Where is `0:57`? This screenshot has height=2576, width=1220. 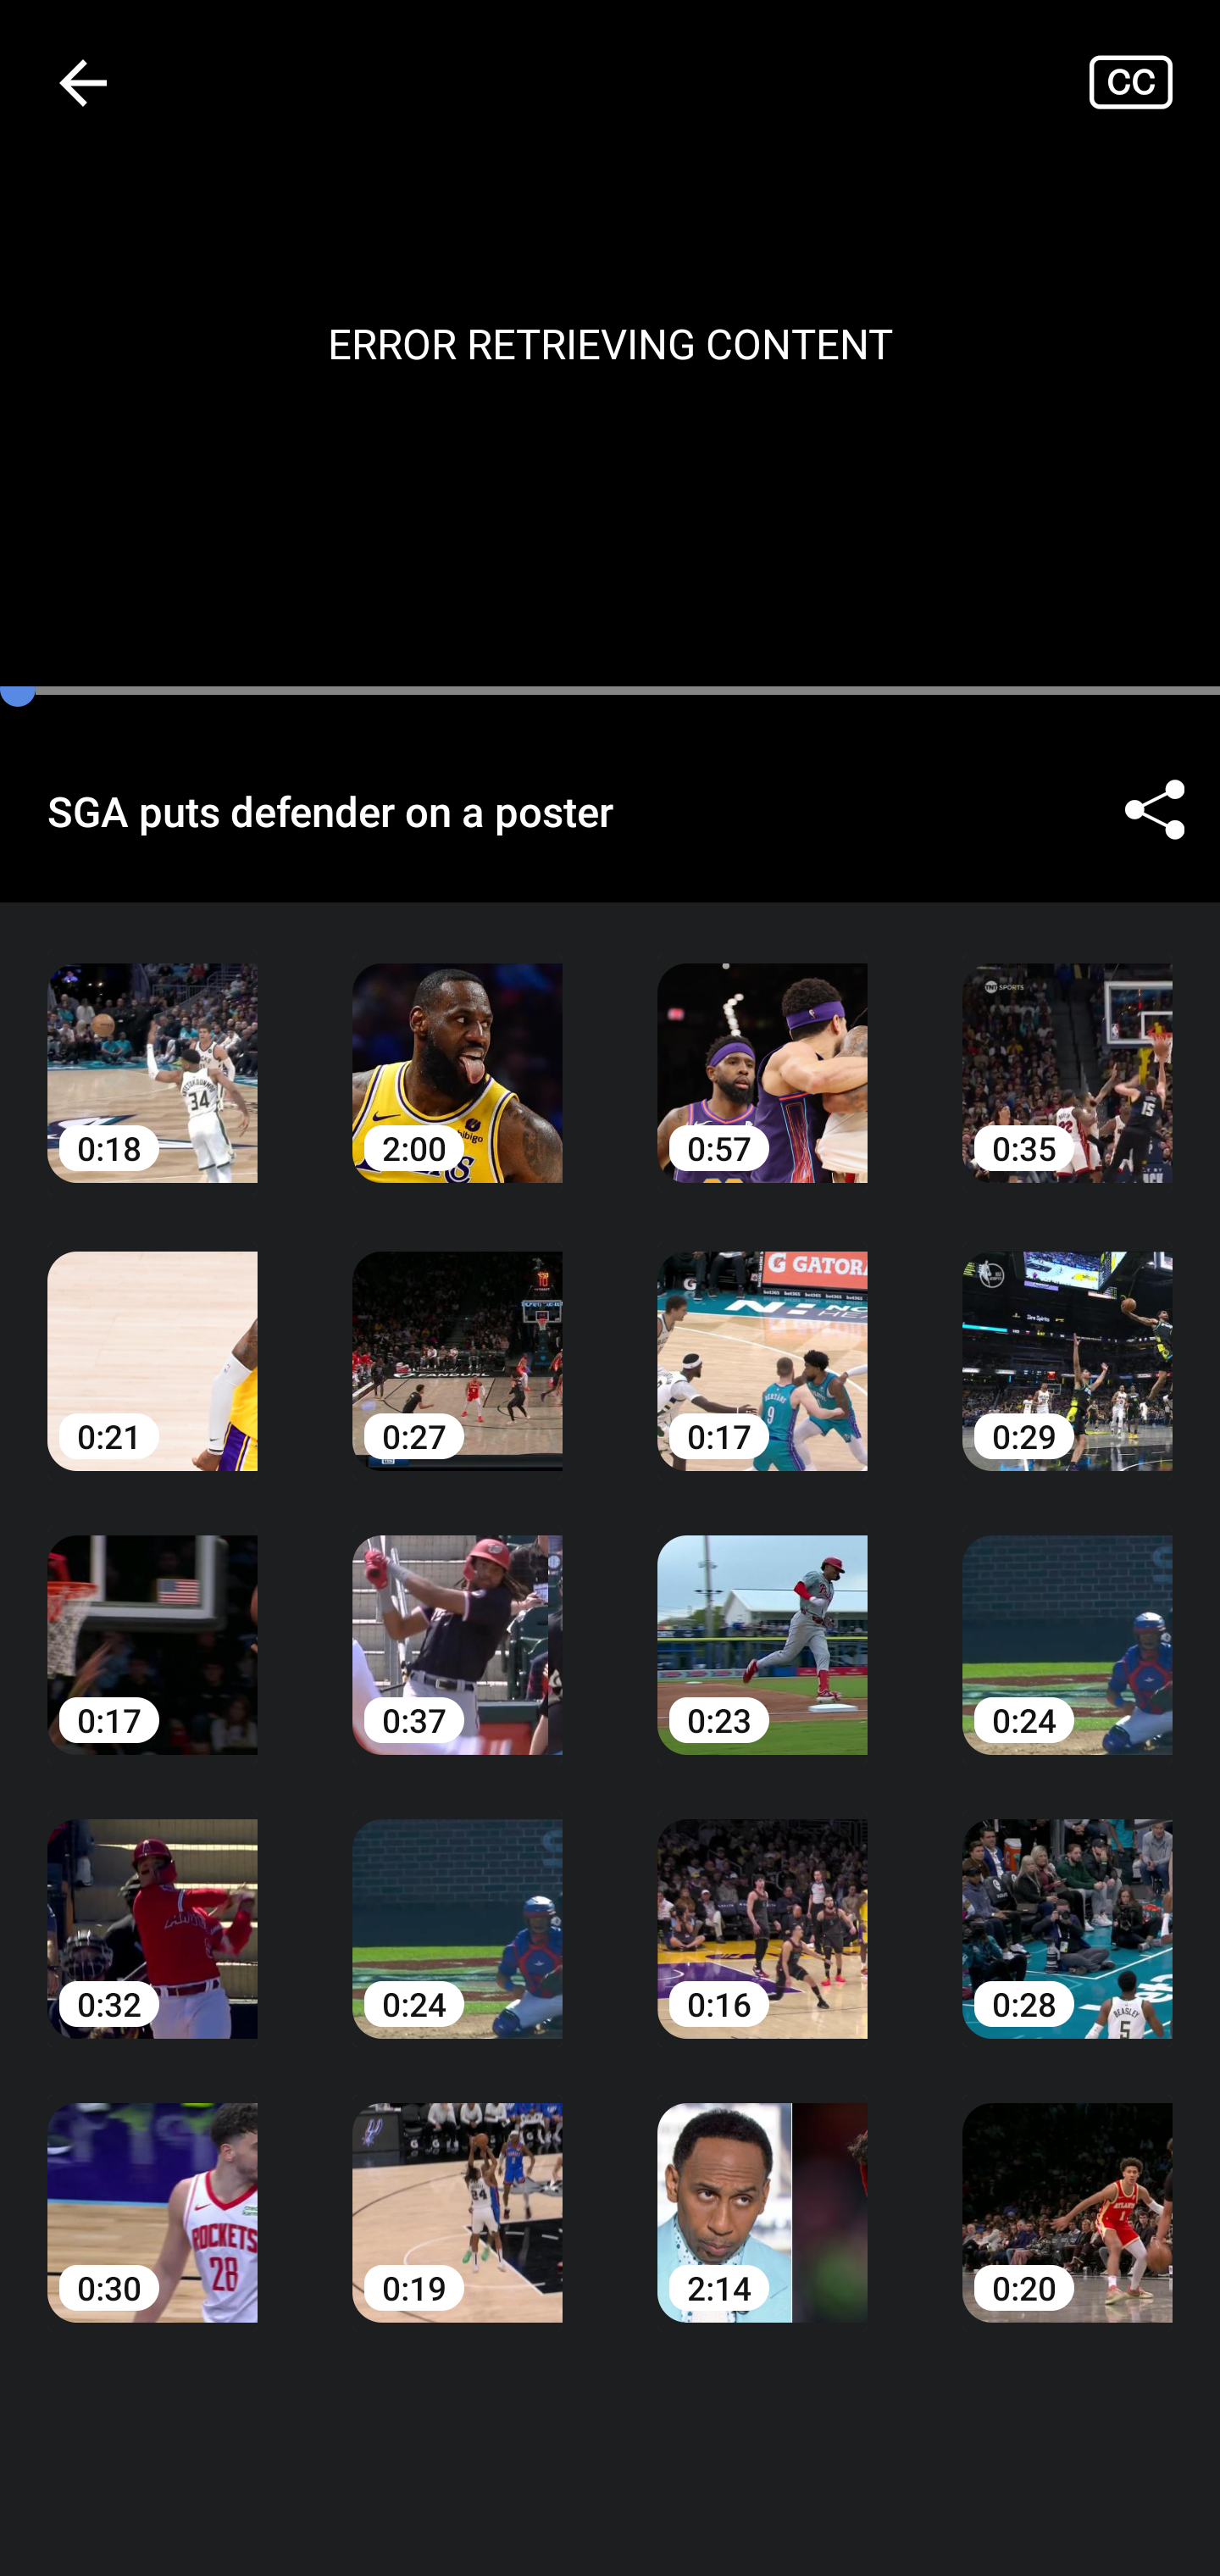 0:57 is located at coordinates (762, 1048).